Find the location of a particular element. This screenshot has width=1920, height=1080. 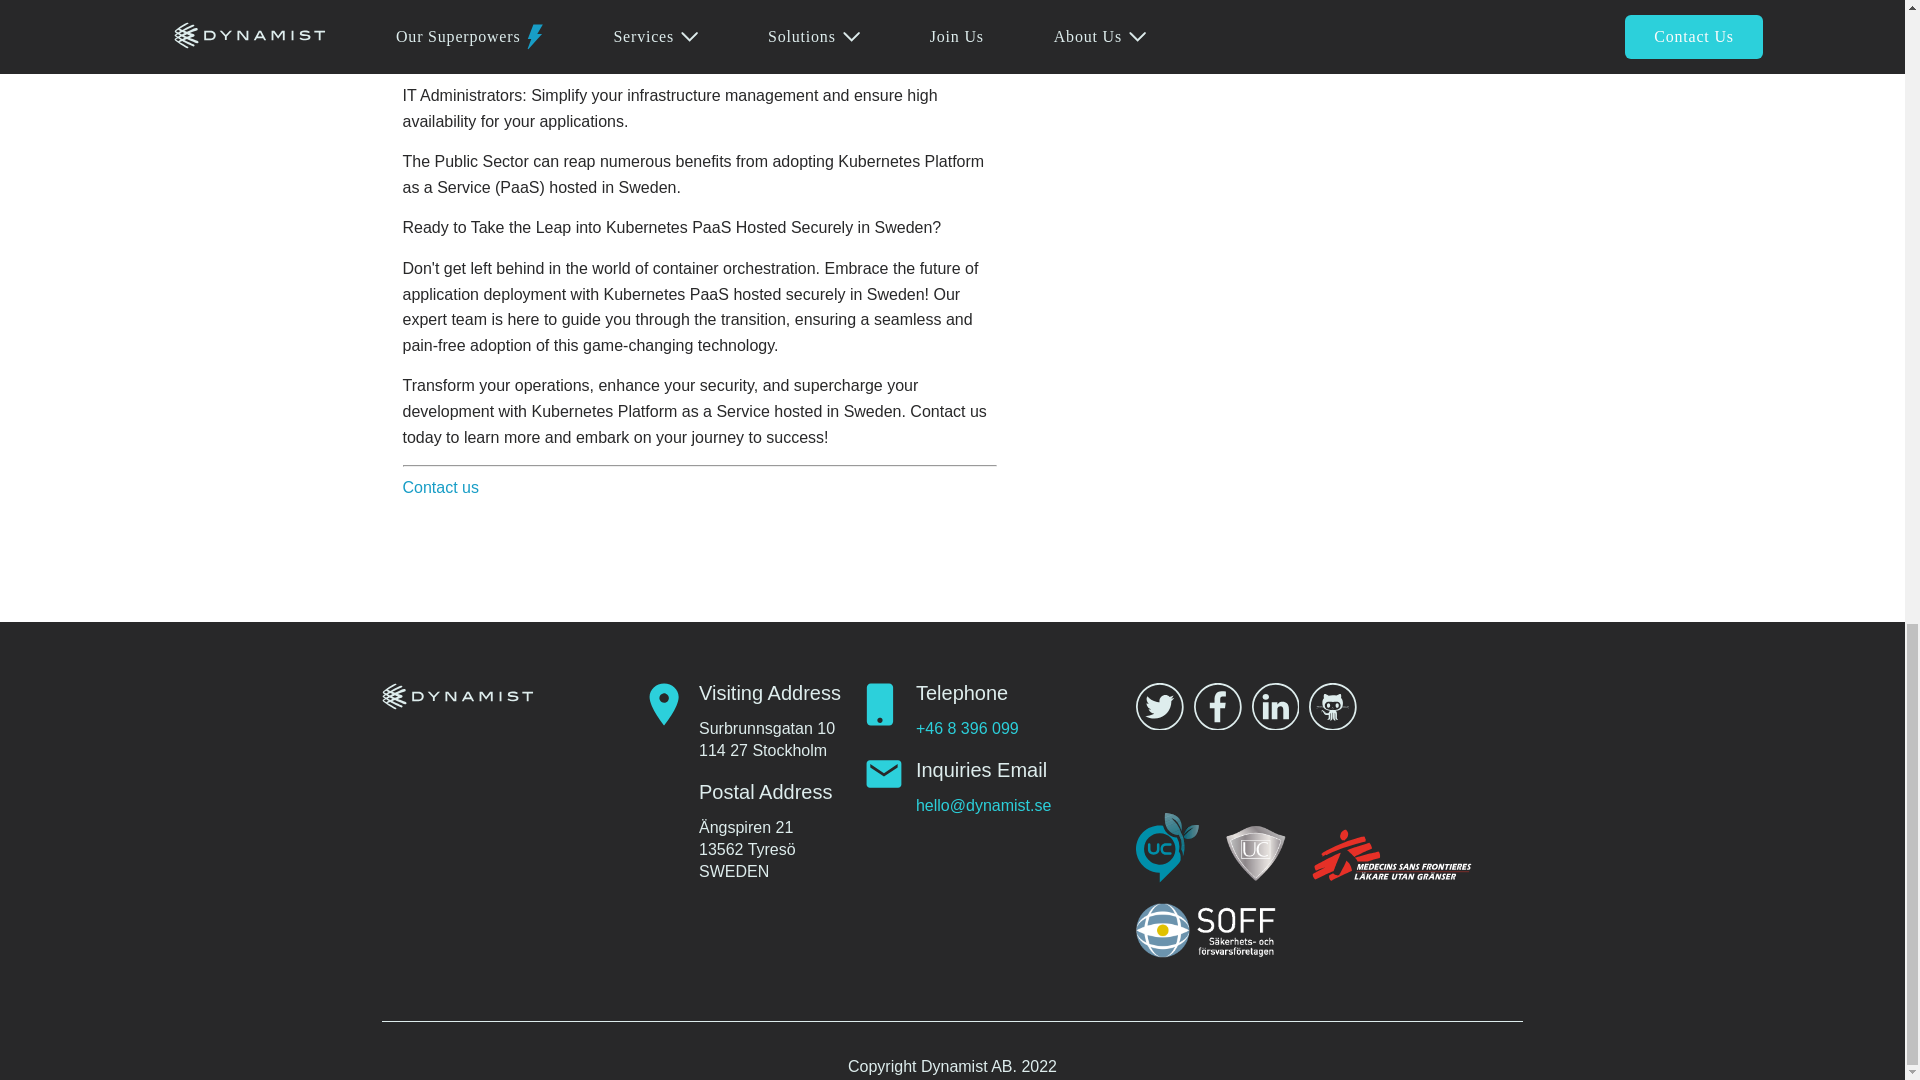

Contact us is located at coordinates (440, 487).